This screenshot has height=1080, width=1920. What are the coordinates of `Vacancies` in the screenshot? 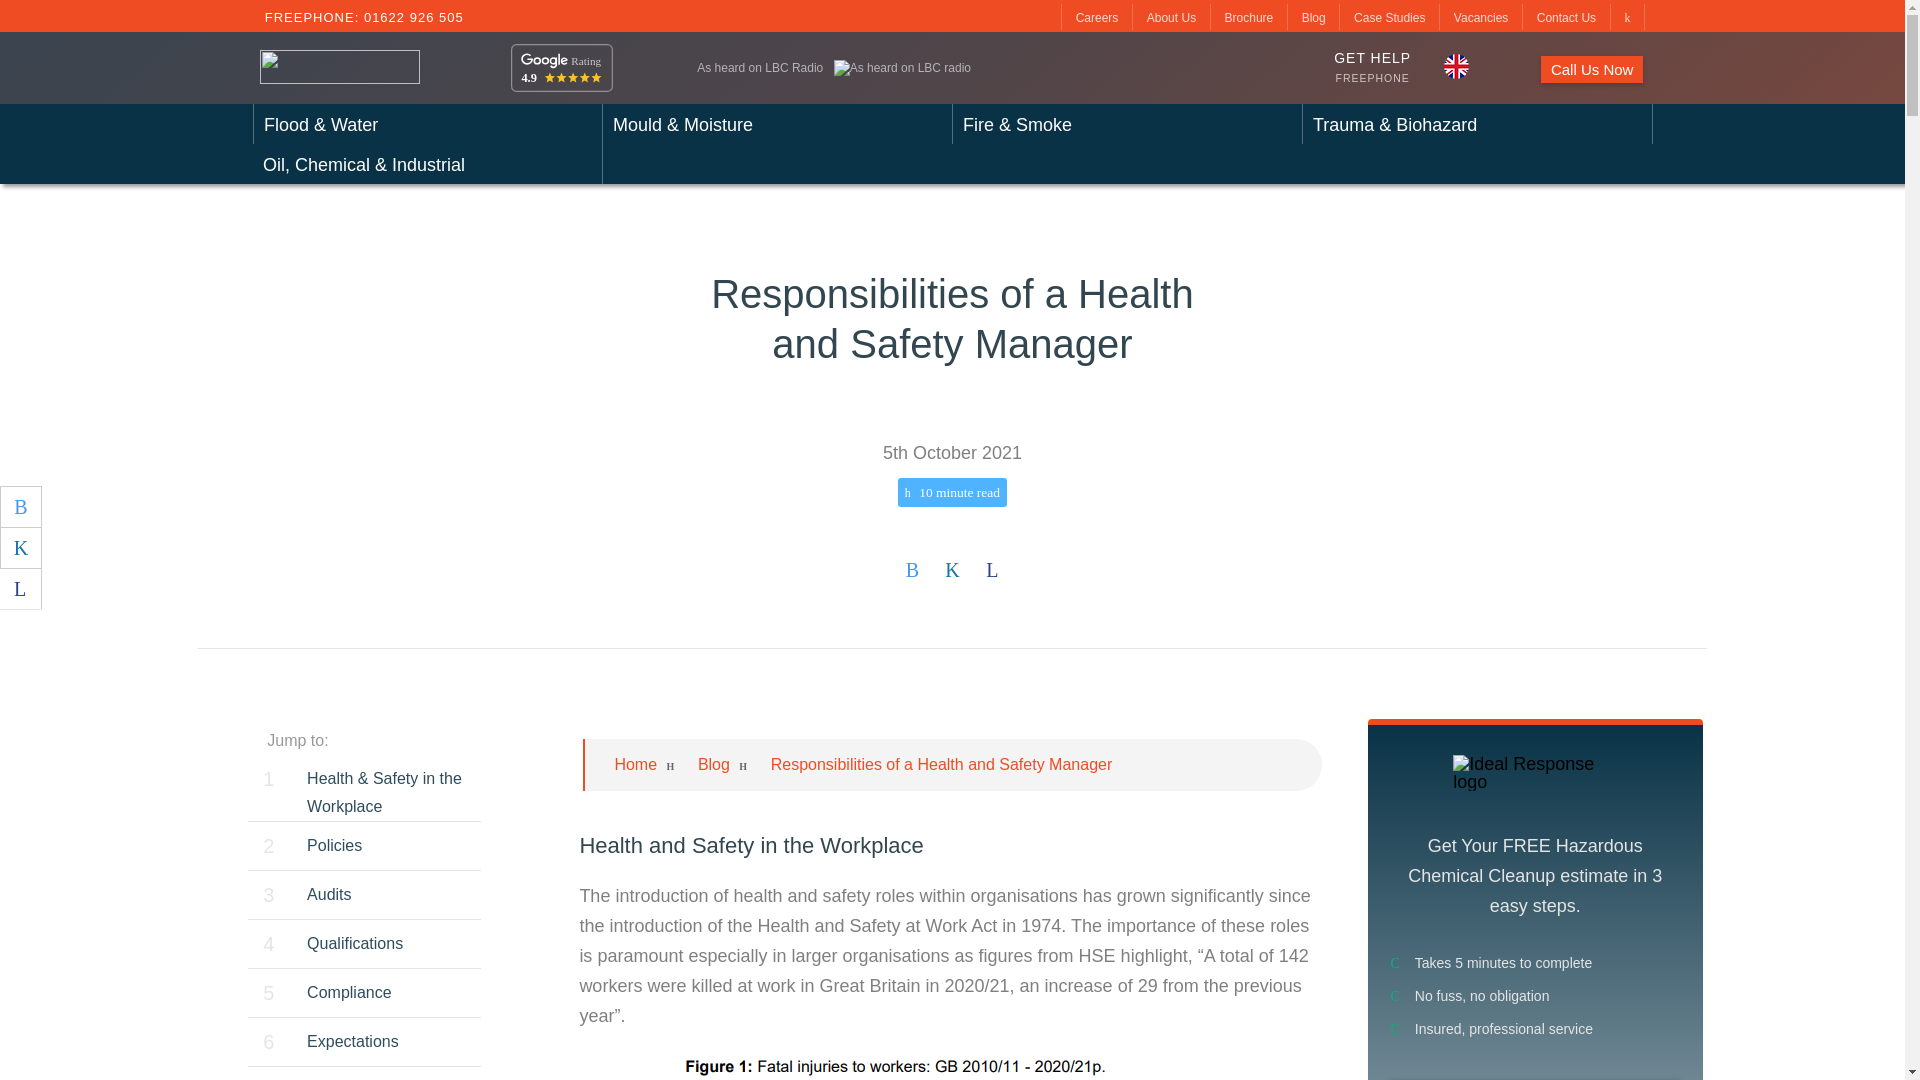 It's located at (1480, 17).